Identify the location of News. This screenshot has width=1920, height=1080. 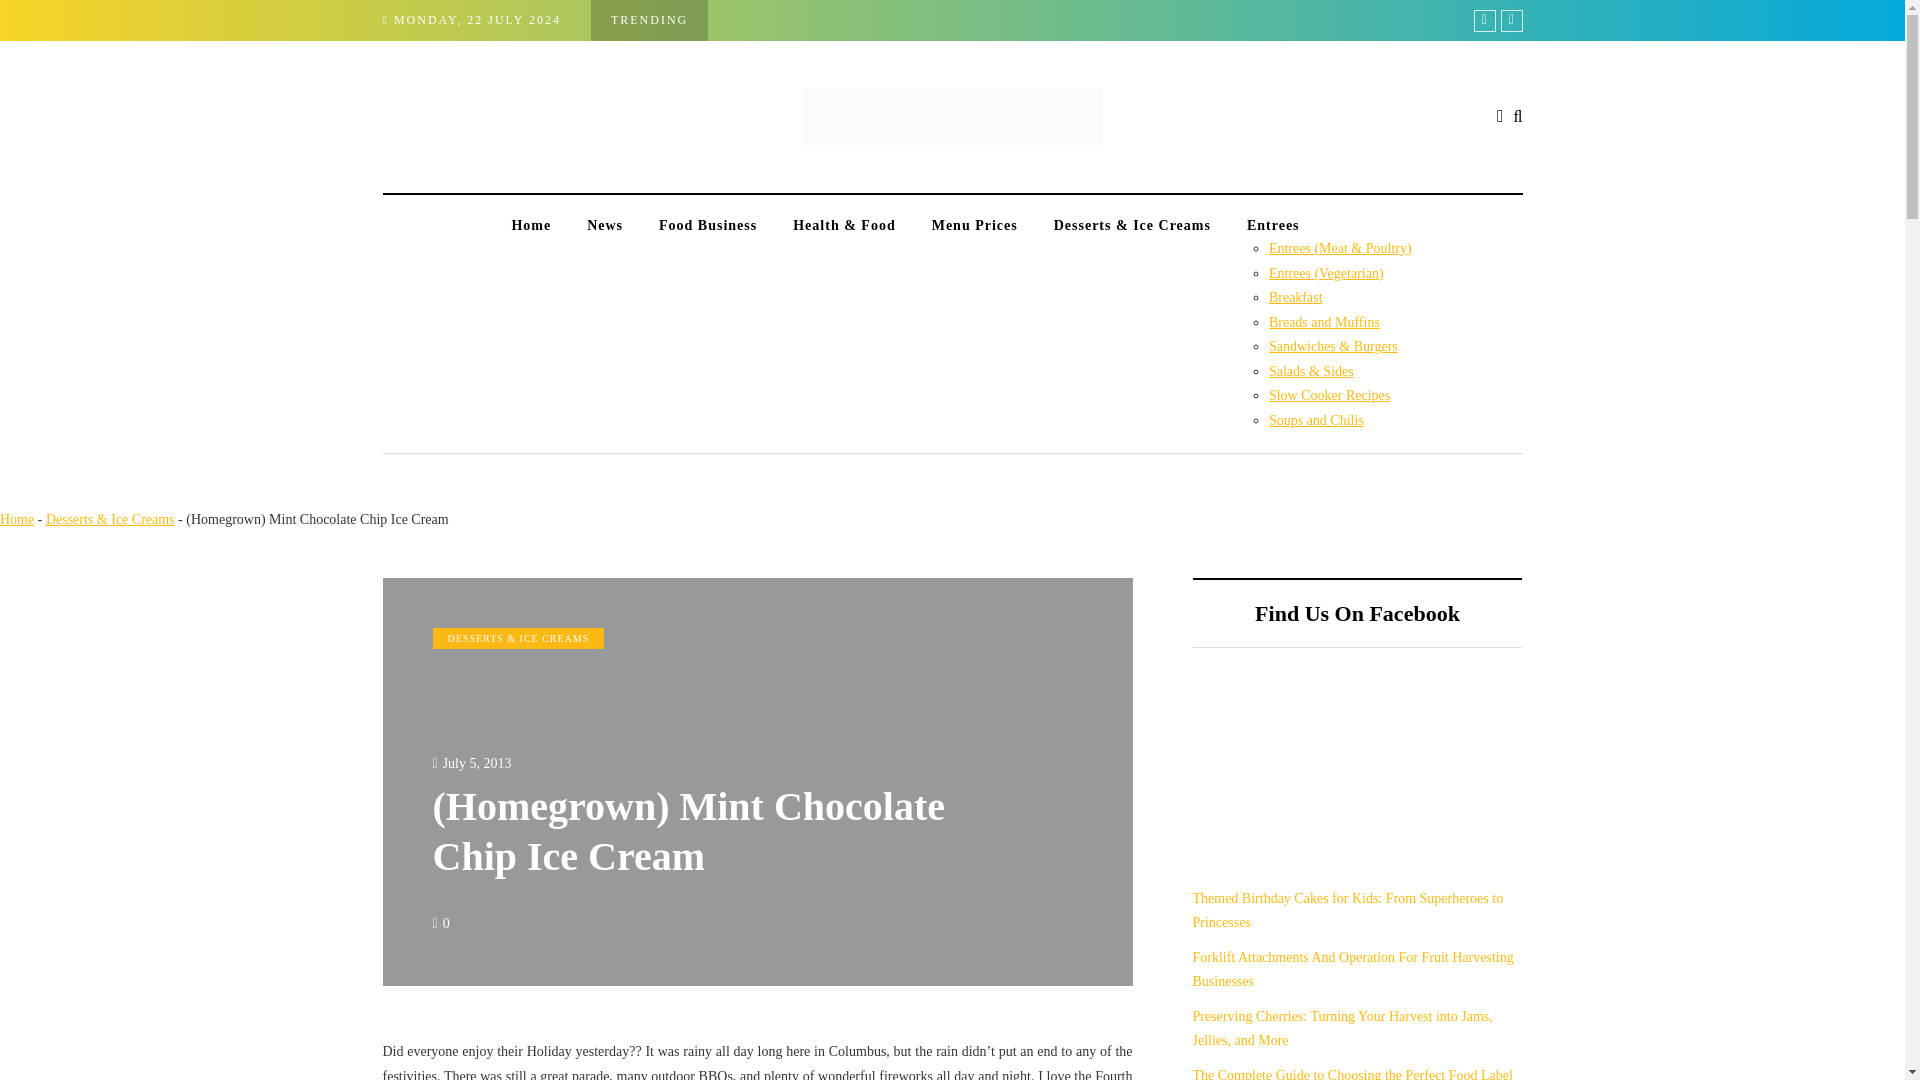
(604, 225).